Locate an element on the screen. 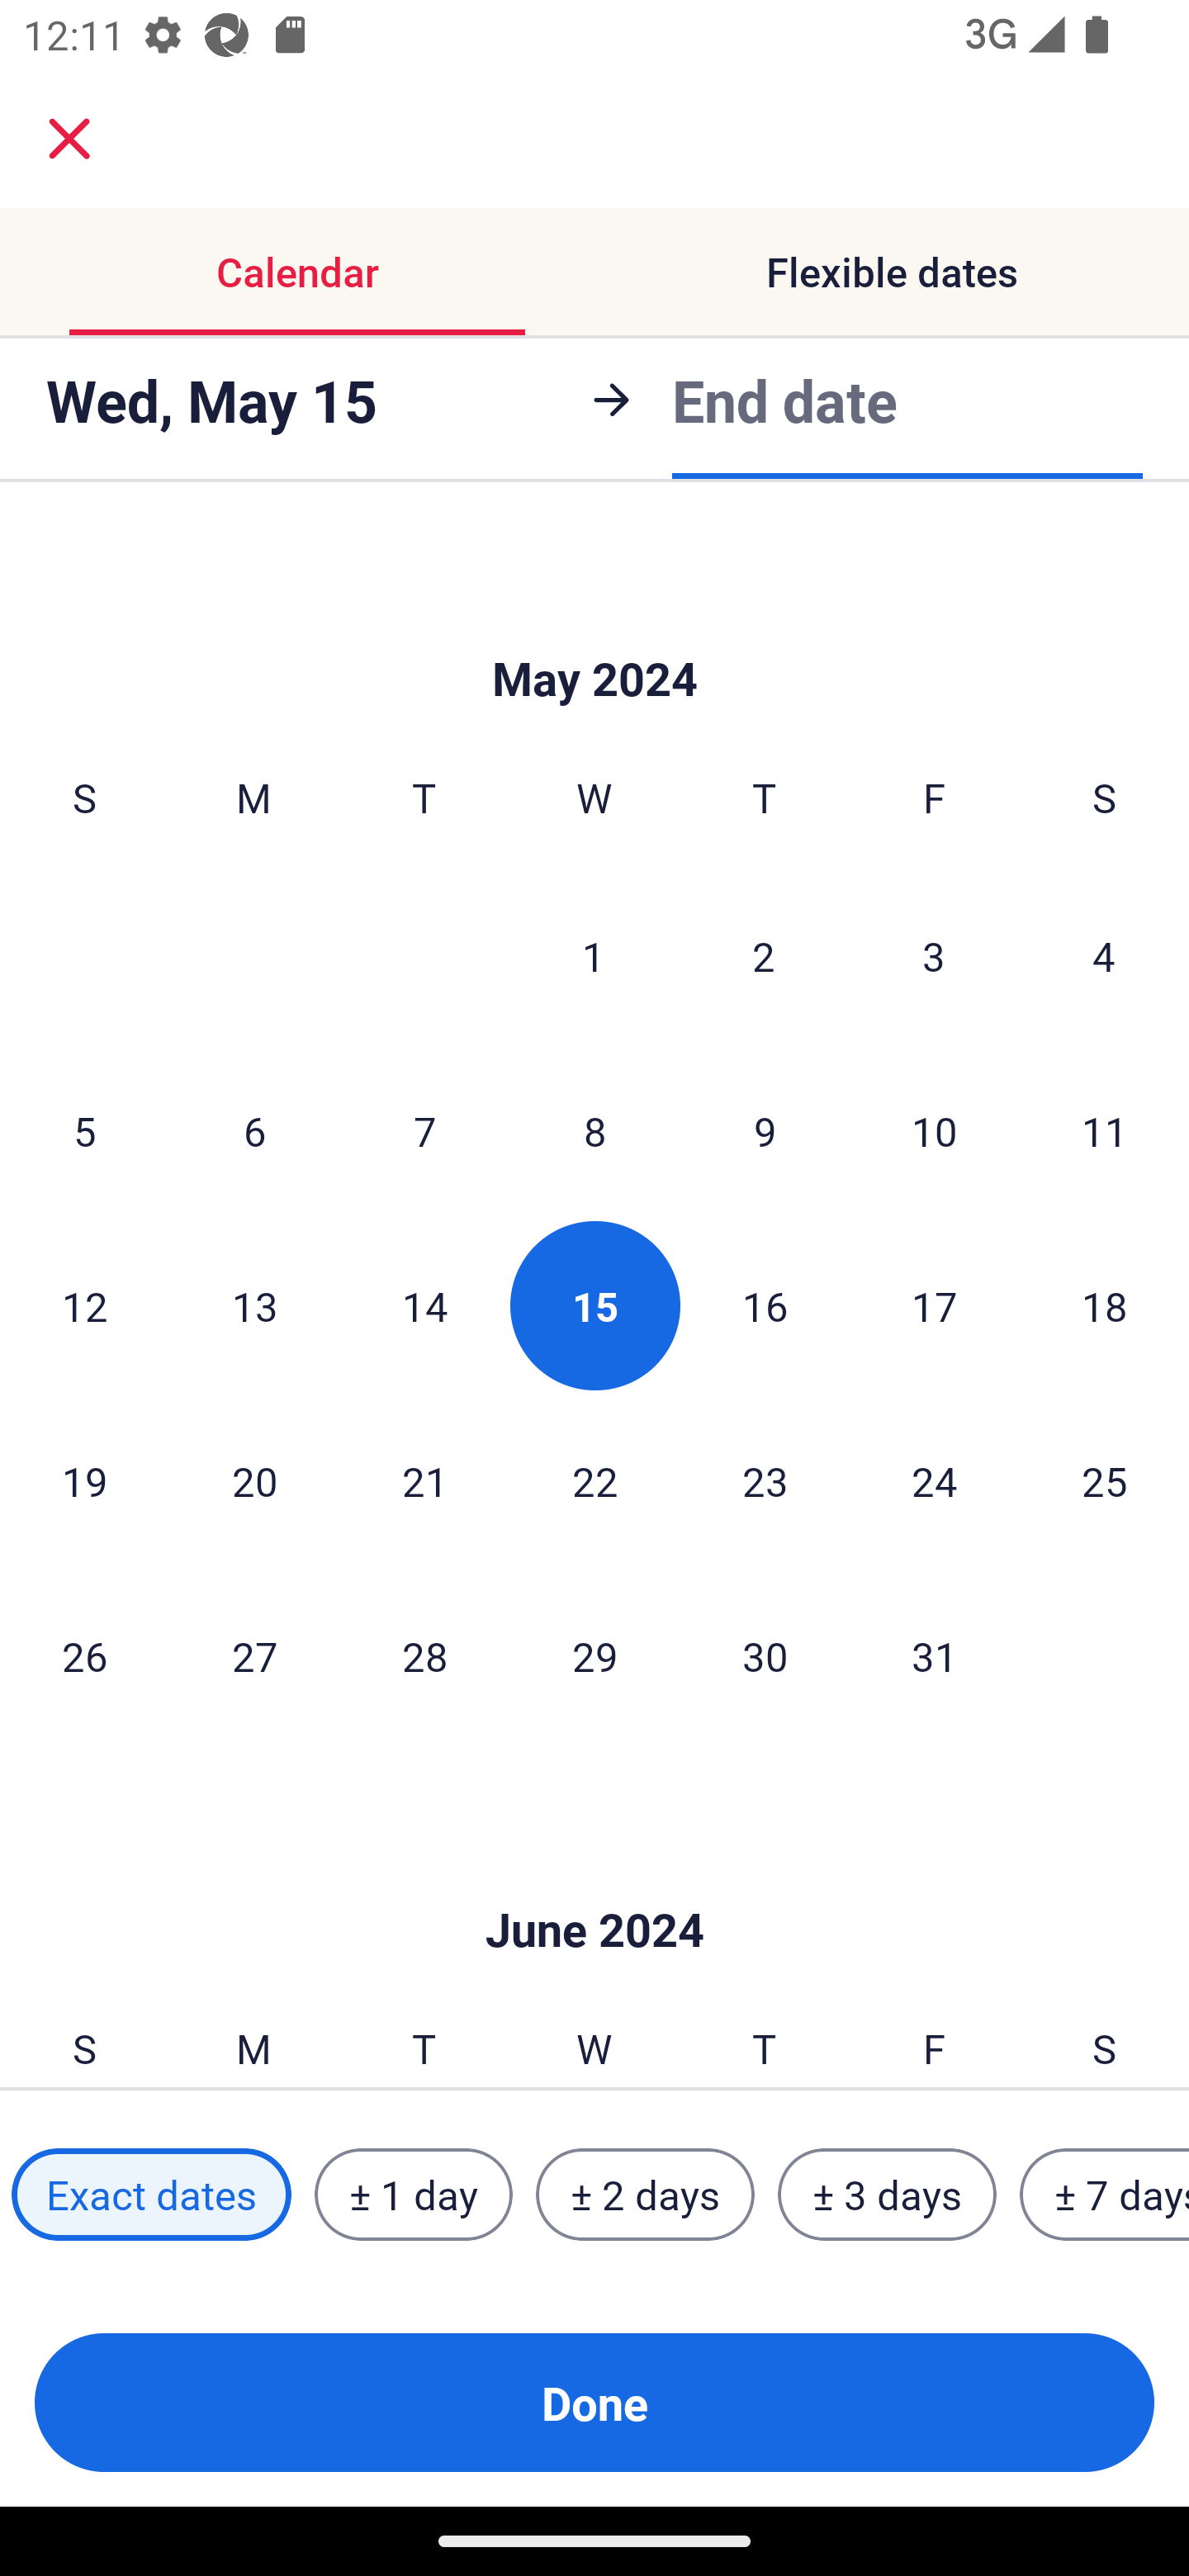  ± 2 days is located at coordinates (646, 2195).